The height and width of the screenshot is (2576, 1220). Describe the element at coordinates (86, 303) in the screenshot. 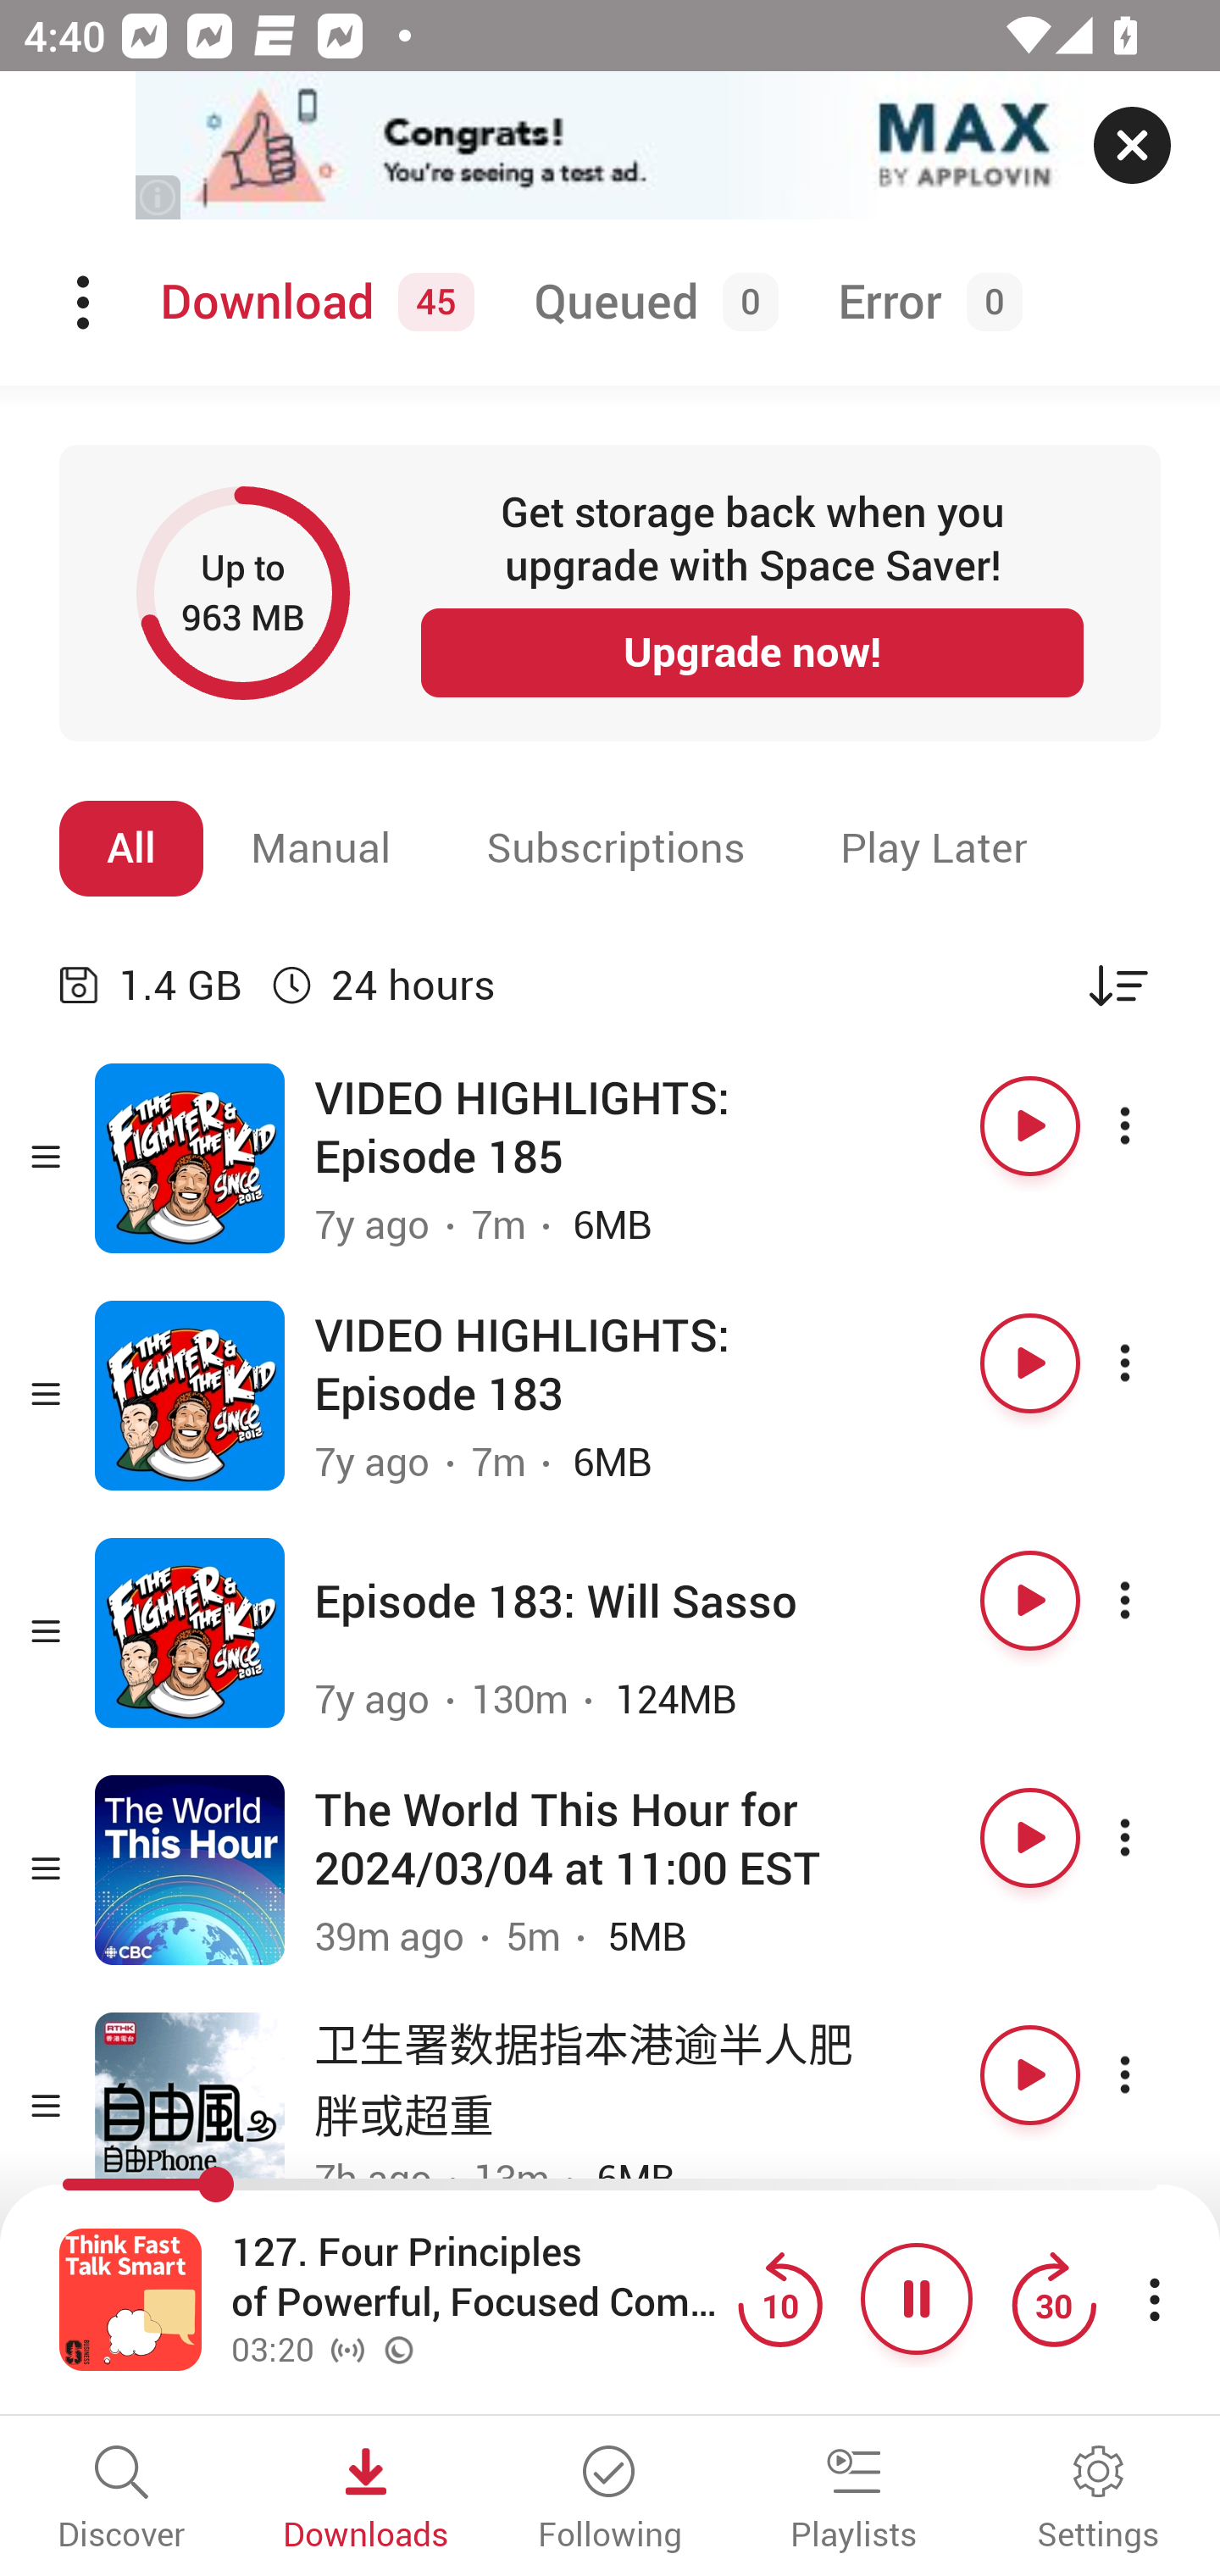

I see `Menu` at that location.